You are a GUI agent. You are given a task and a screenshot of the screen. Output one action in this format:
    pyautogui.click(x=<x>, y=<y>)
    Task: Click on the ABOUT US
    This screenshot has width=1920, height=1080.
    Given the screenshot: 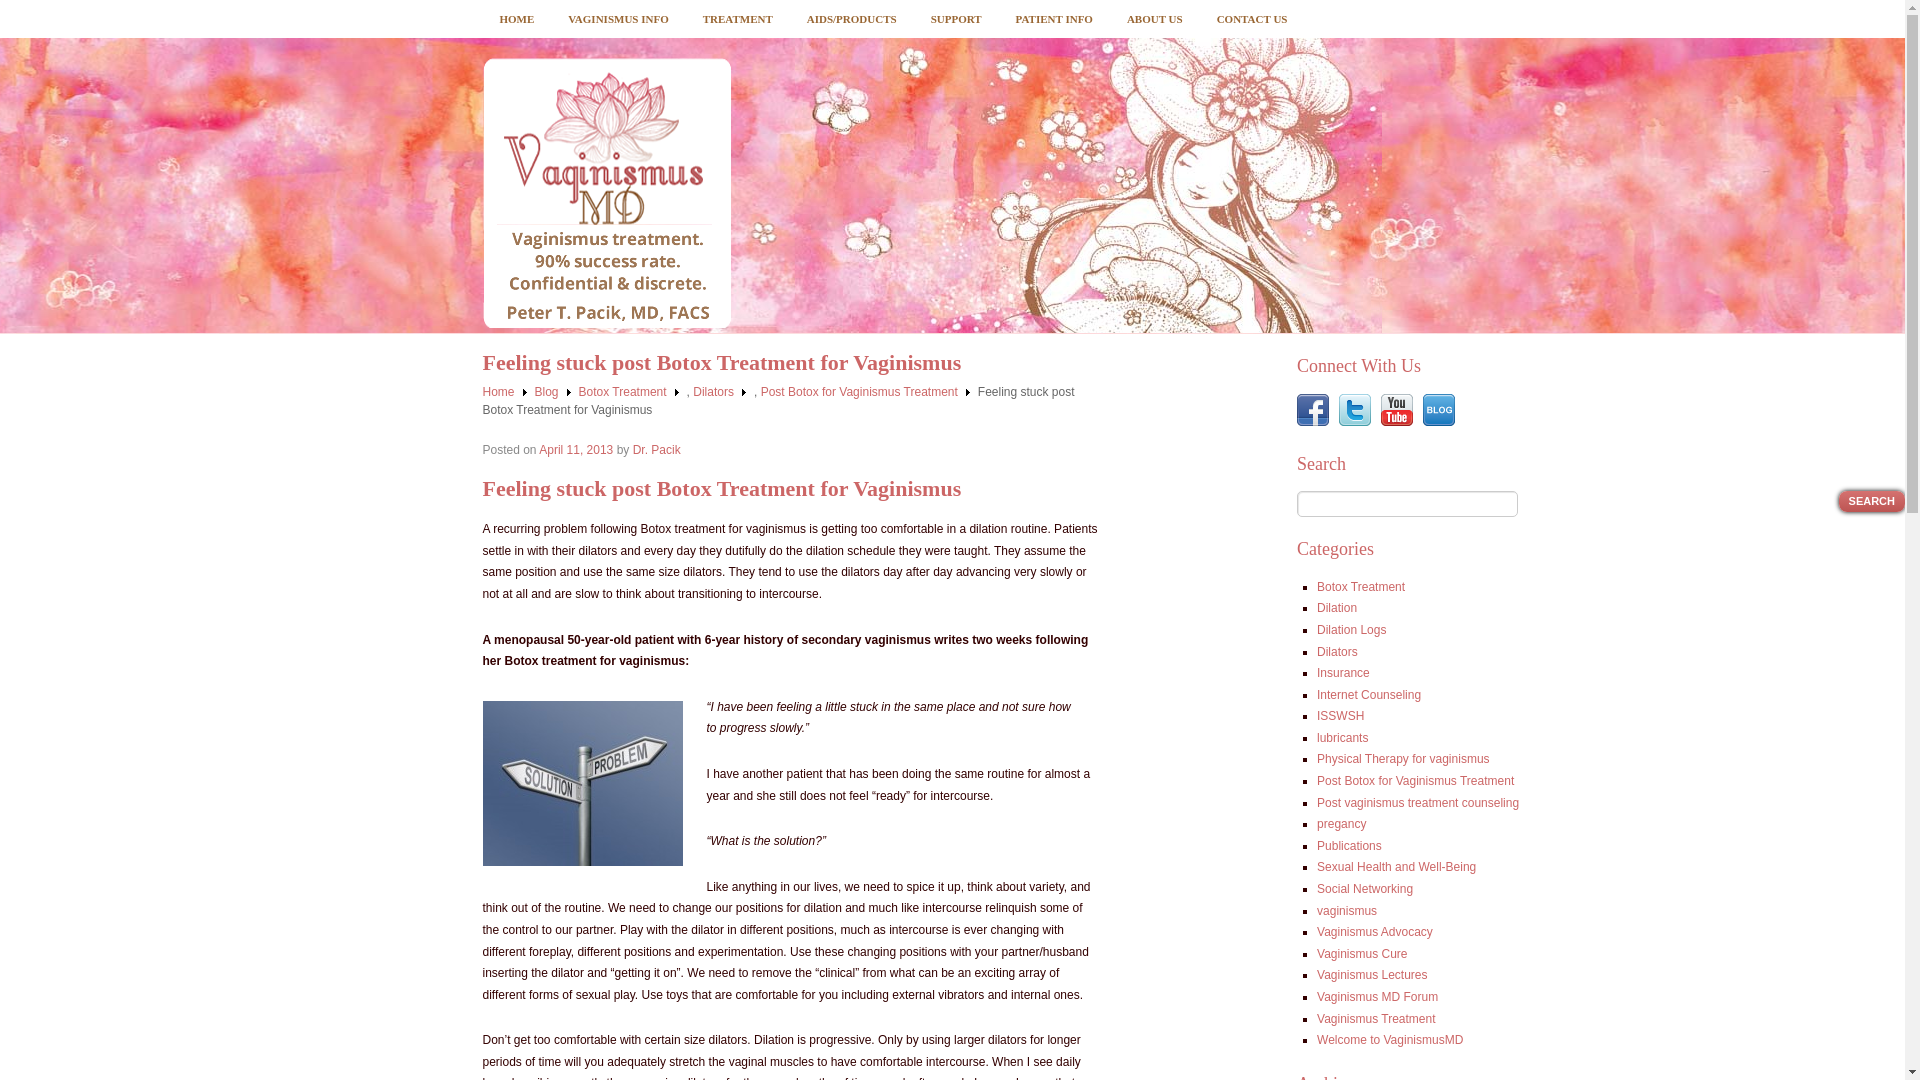 What is the action you would take?
    pyautogui.click(x=1154, y=18)
    